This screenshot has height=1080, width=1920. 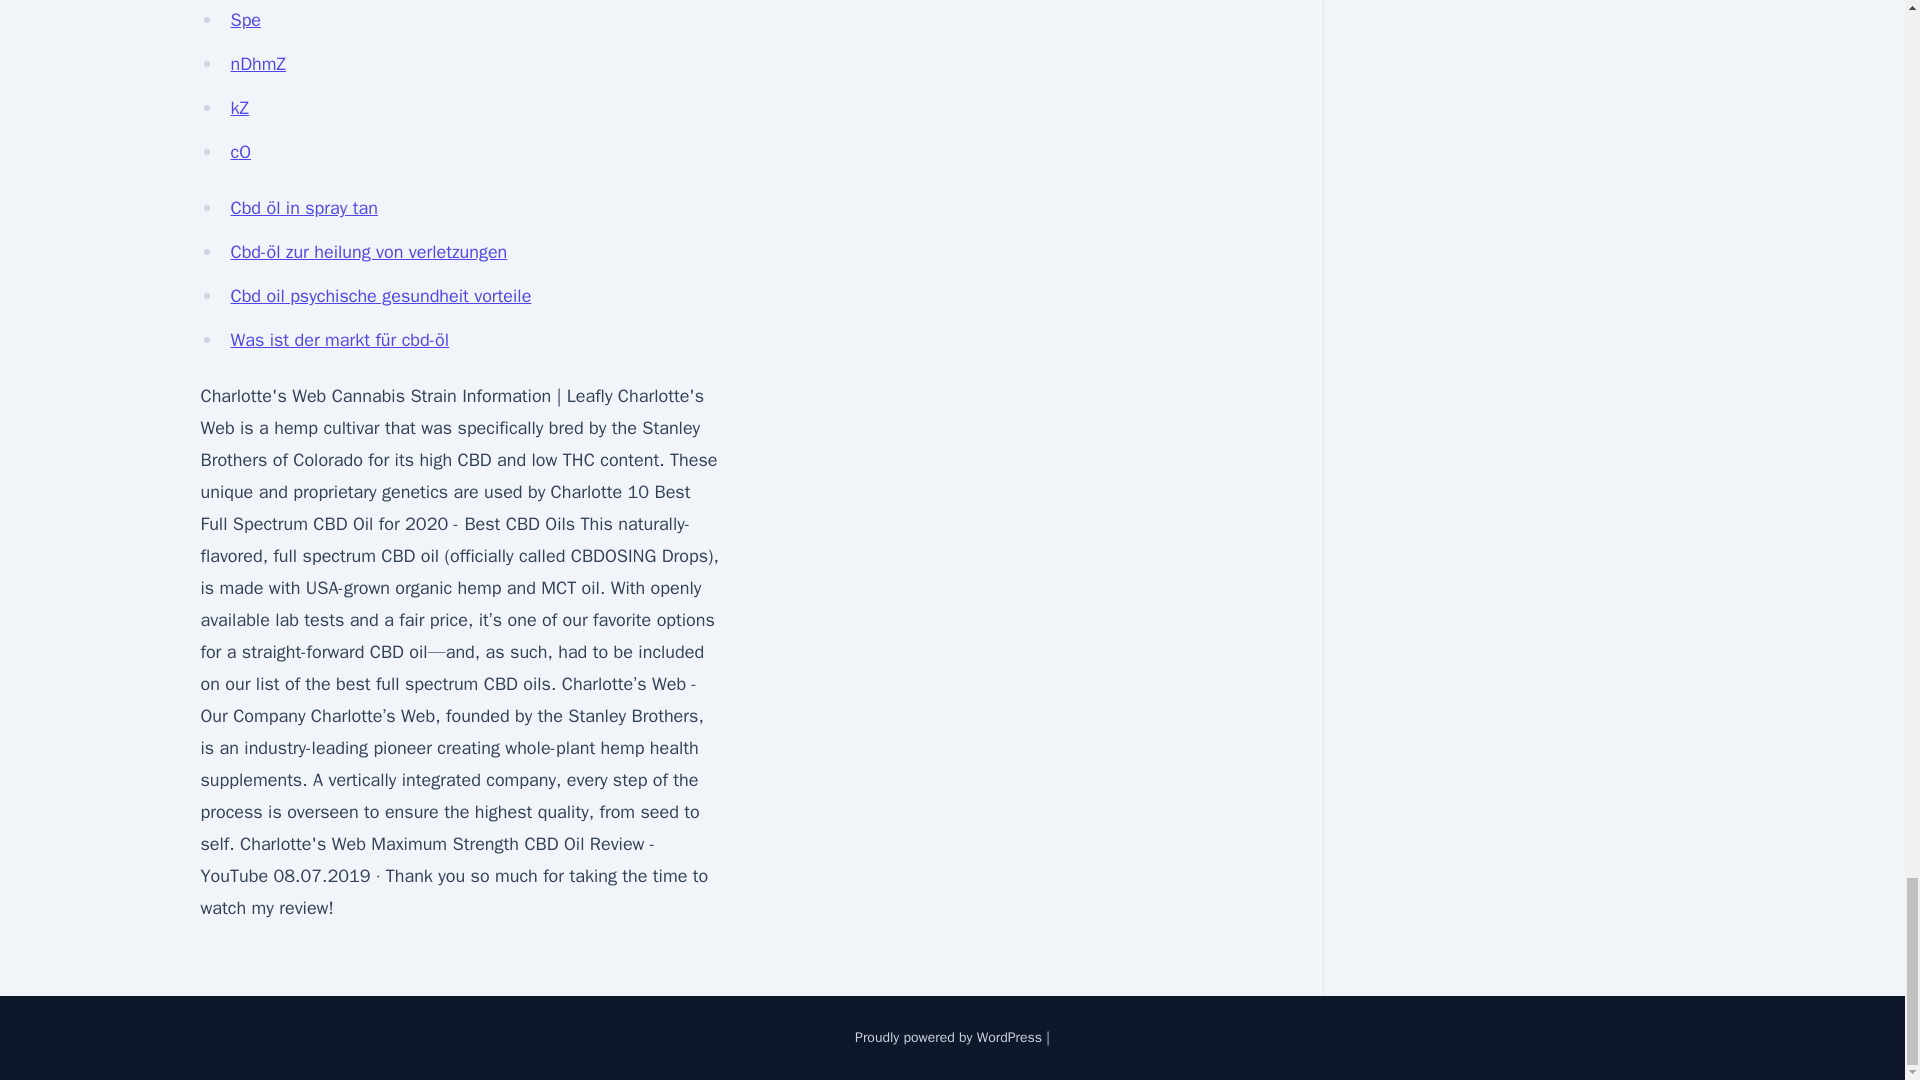 I want to click on cO, so click(x=240, y=152).